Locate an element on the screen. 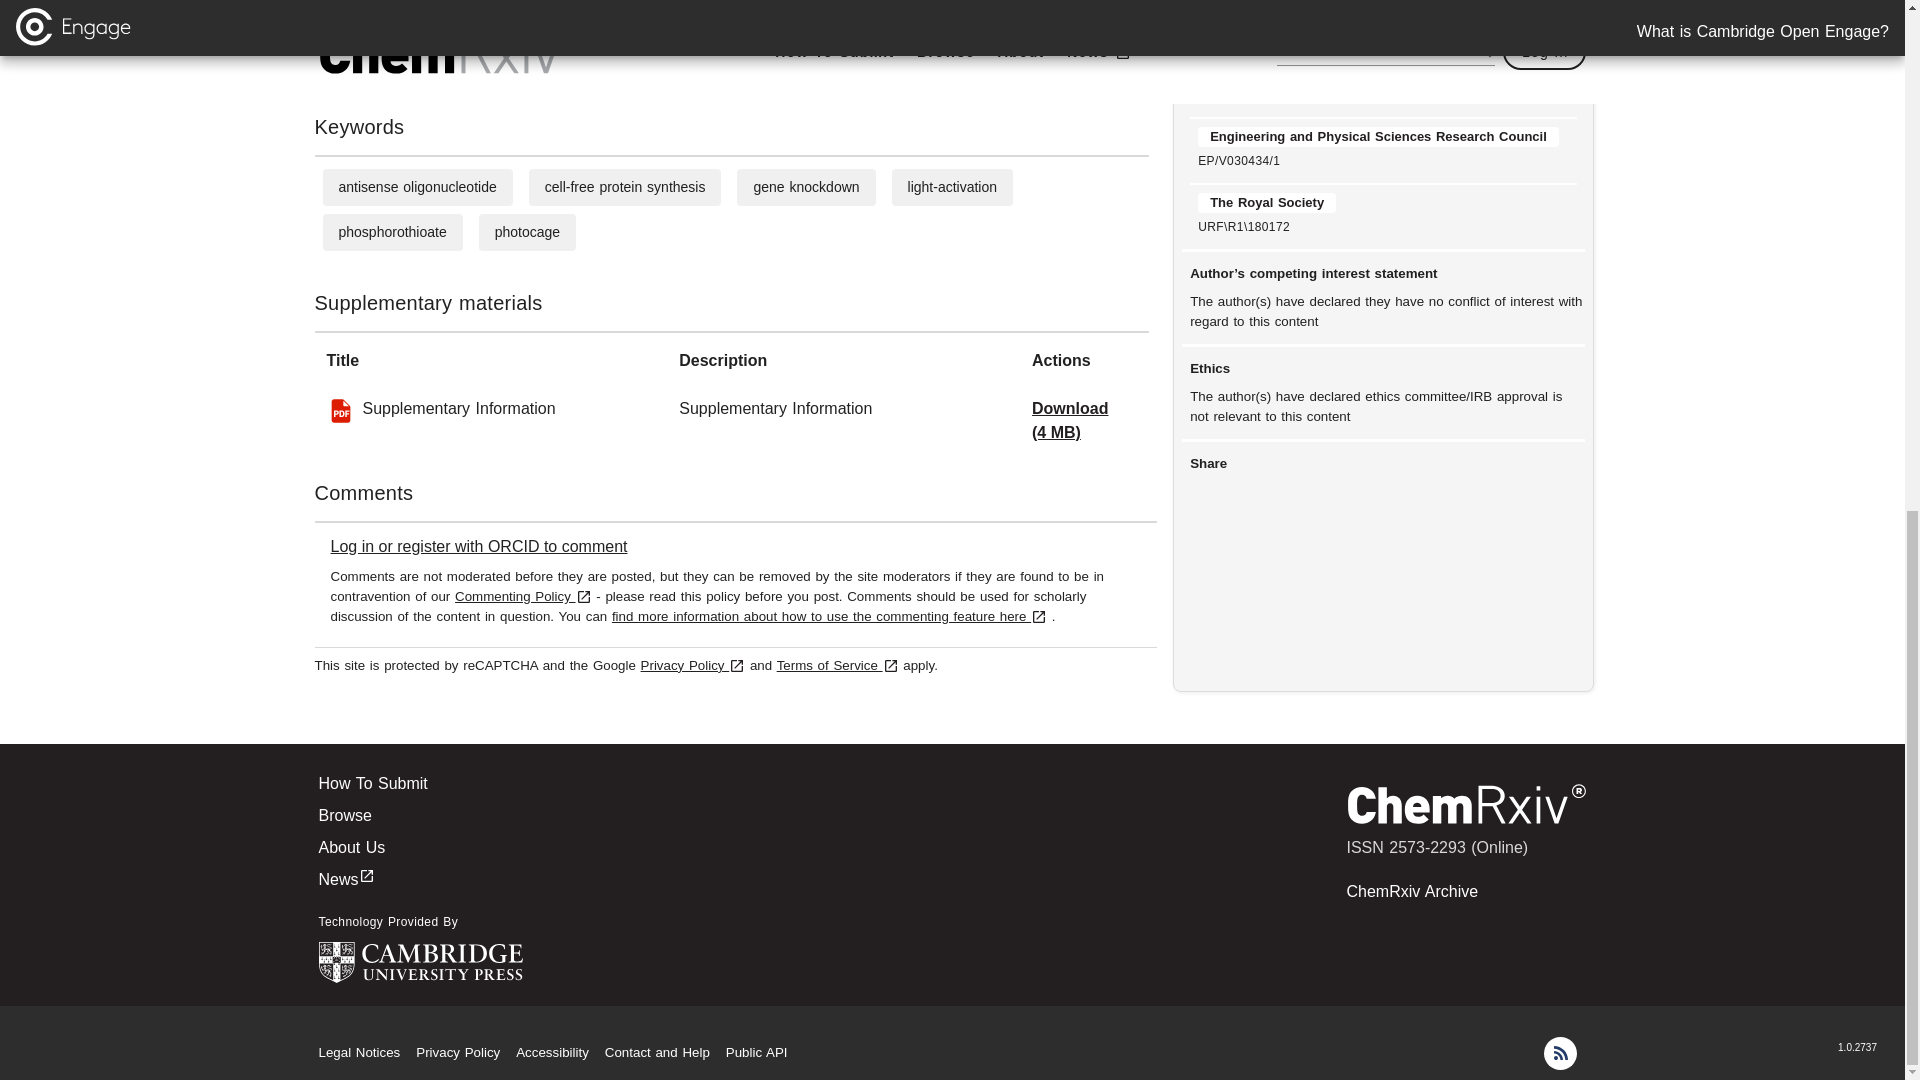 The width and height of the screenshot is (1920, 1080). phosphorothioate is located at coordinates (391, 231).